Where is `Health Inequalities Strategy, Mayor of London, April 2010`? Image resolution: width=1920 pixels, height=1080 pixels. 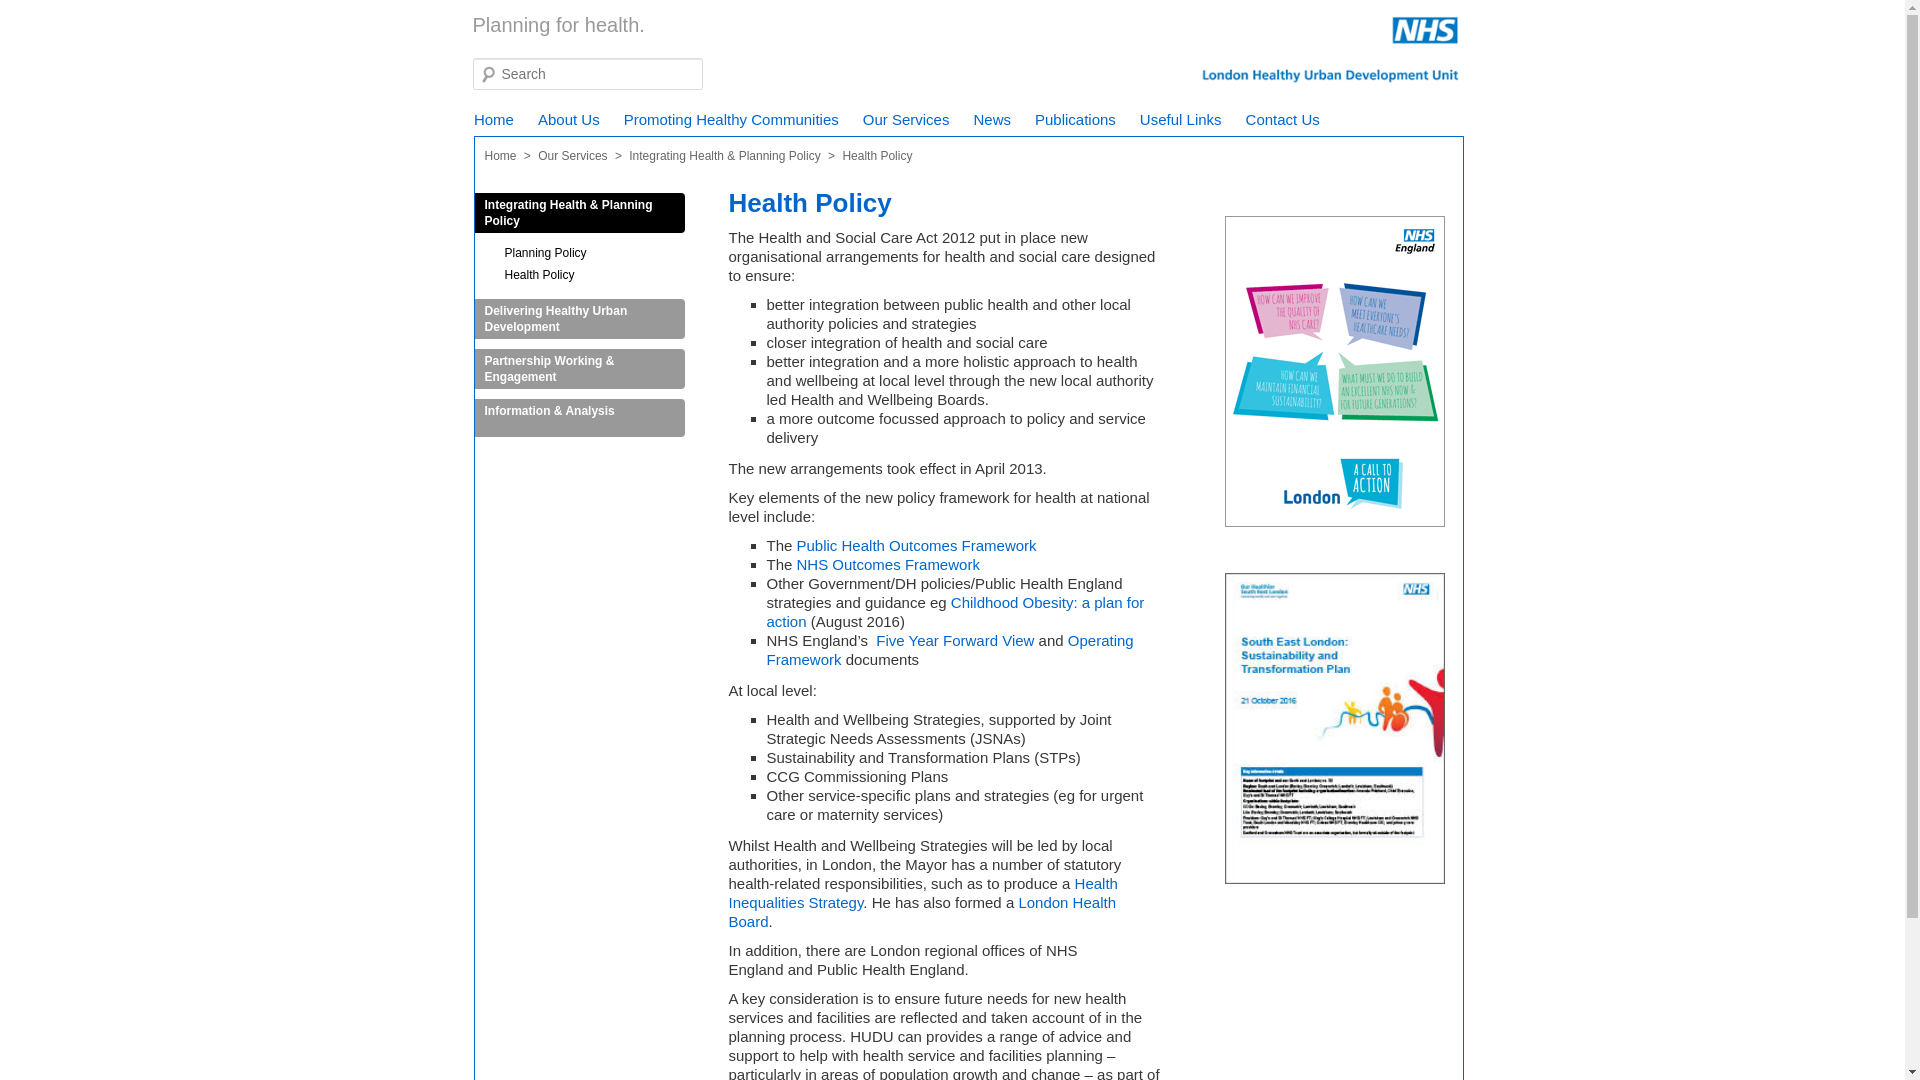
Health Inequalities Strategy, Mayor of London, April 2010 is located at coordinates (922, 892).